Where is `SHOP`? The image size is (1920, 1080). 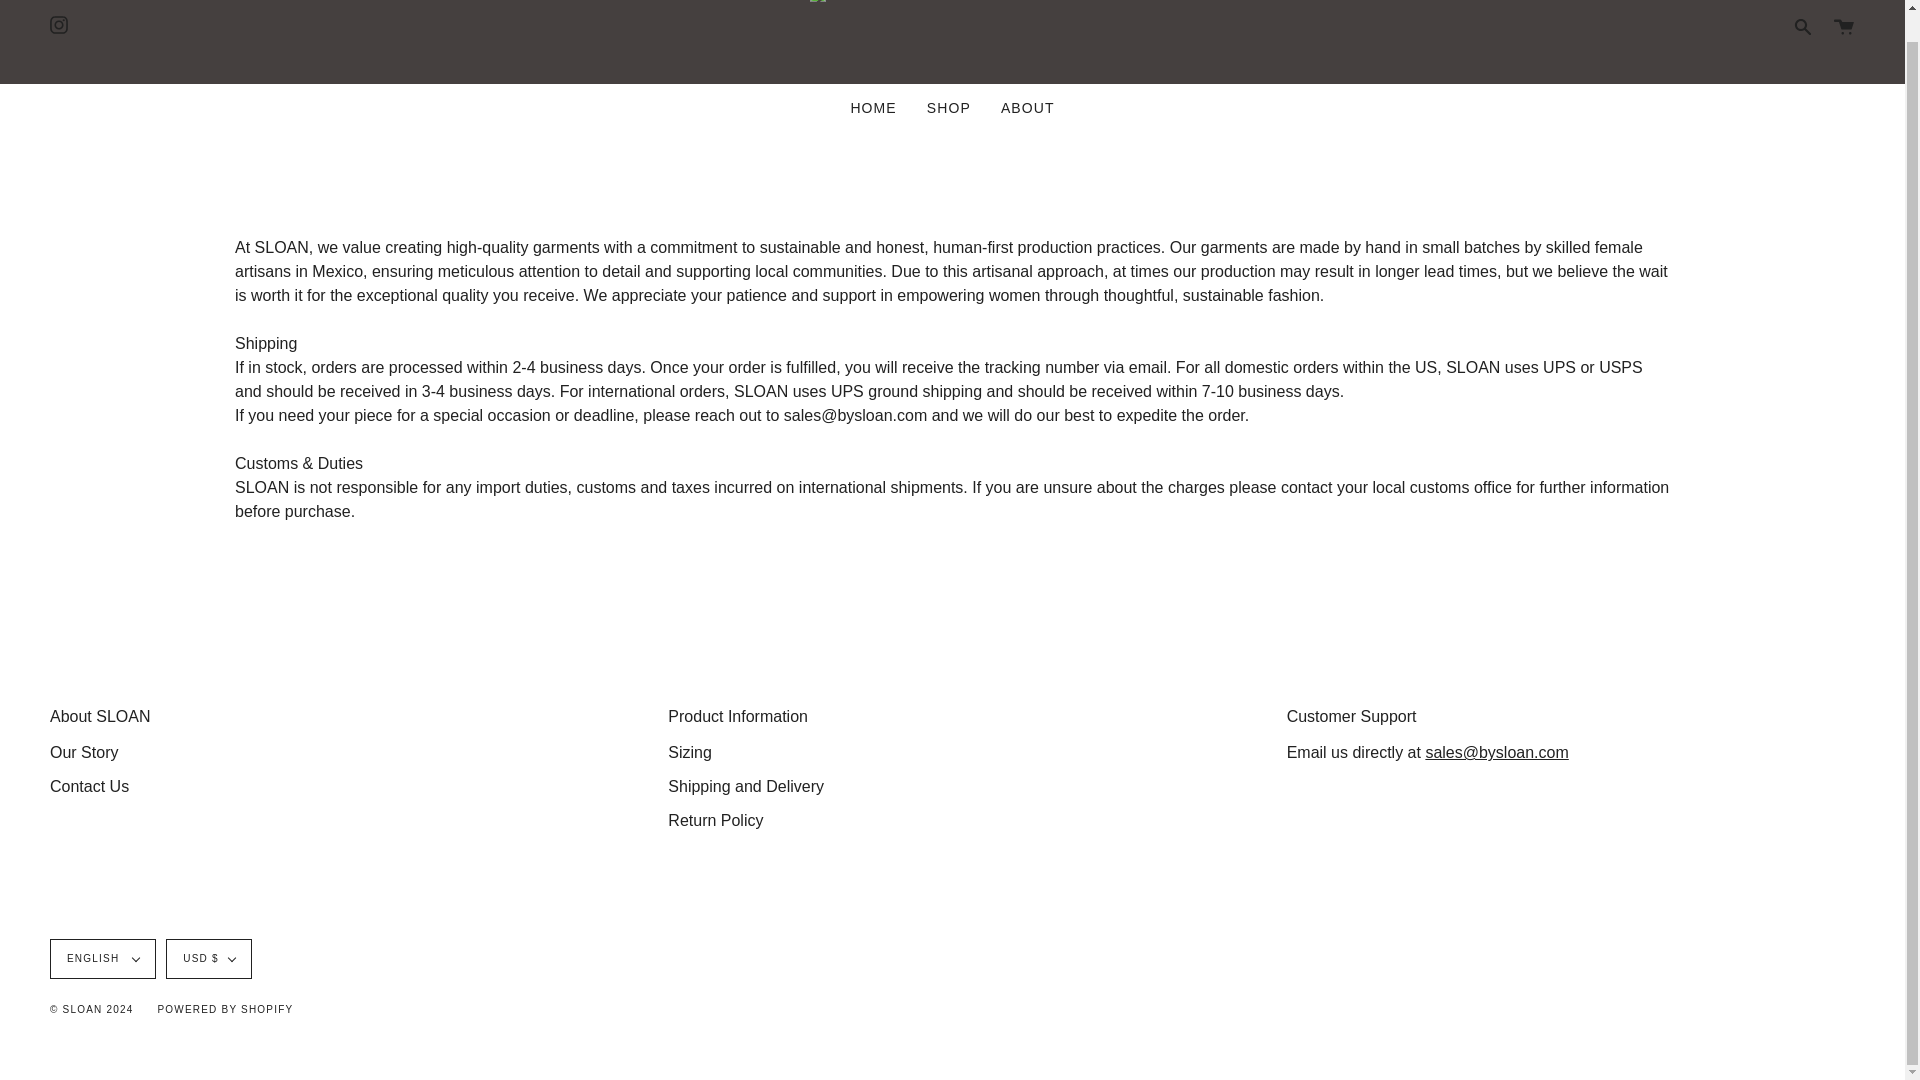
SHOP is located at coordinates (949, 108).